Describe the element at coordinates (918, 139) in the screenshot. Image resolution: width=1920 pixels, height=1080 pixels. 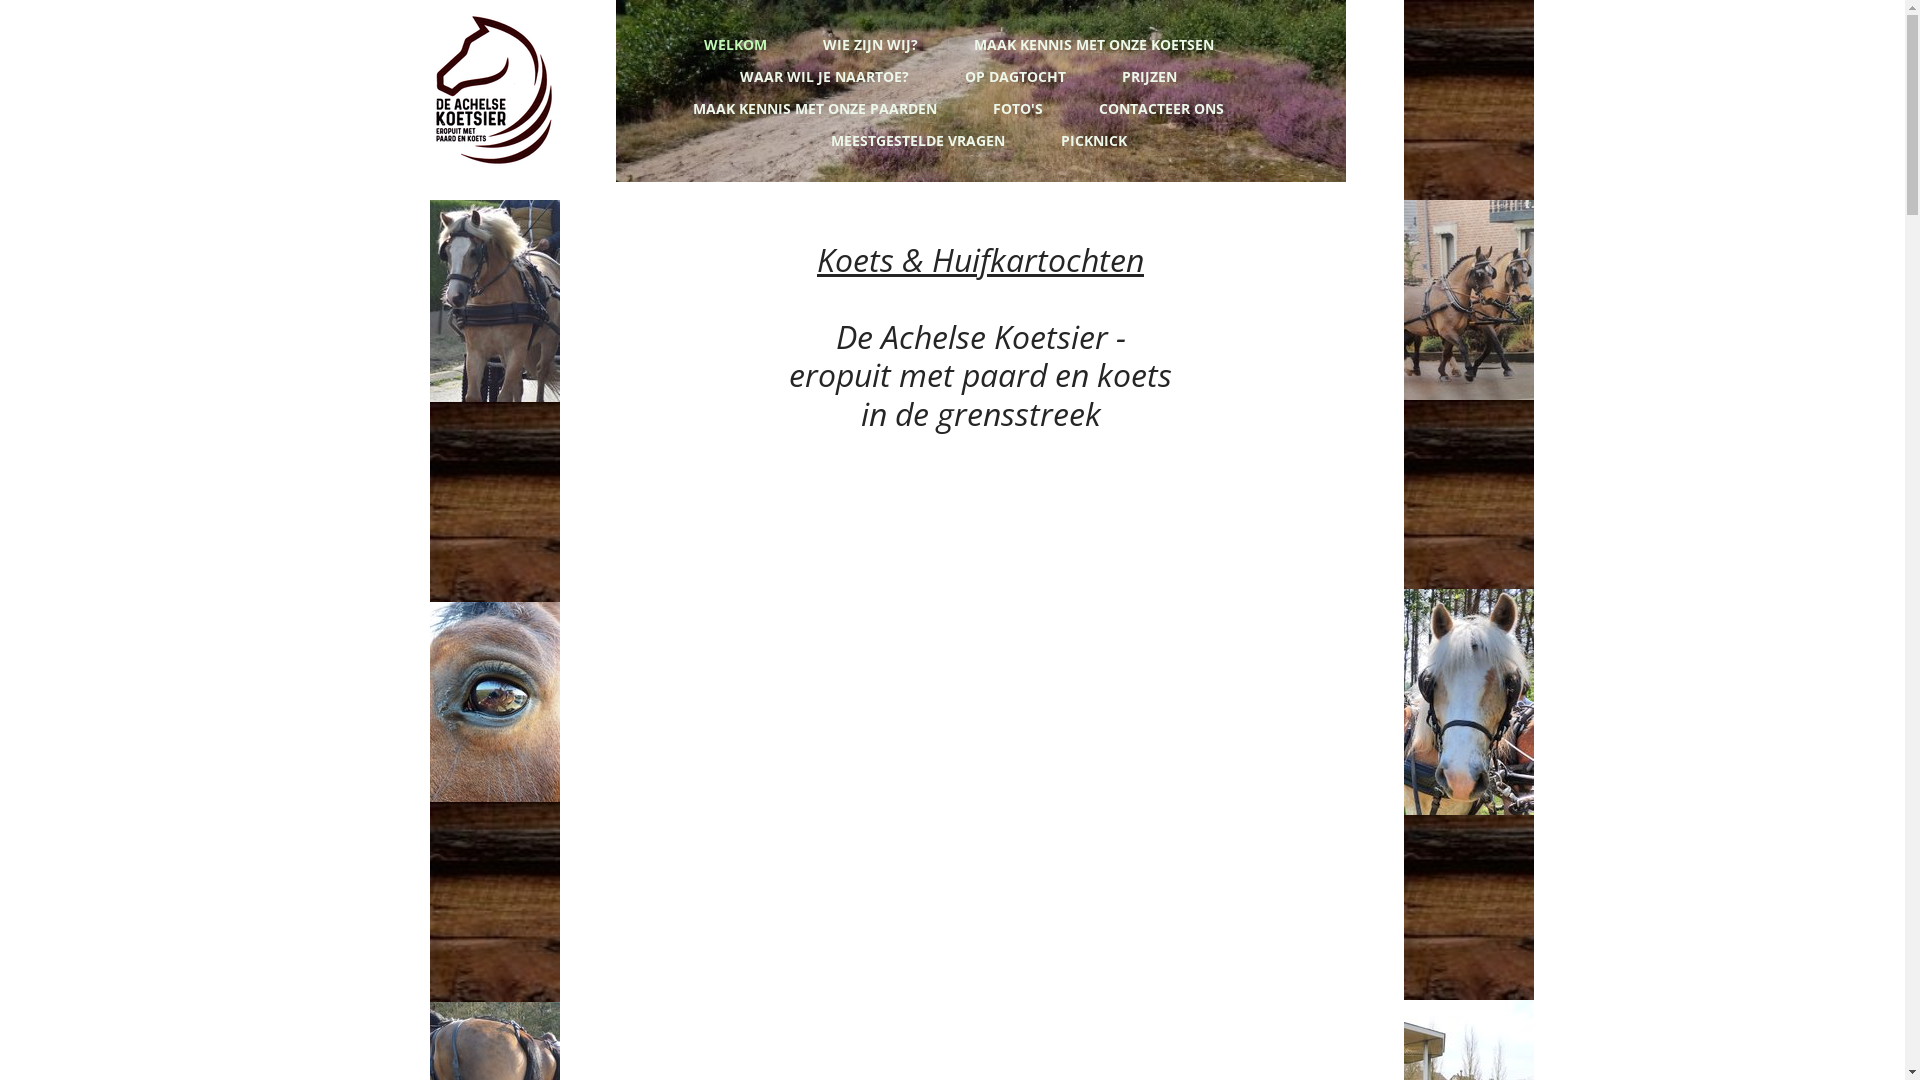
I see `MEESTGESTELDE VRAGEN` at that location.